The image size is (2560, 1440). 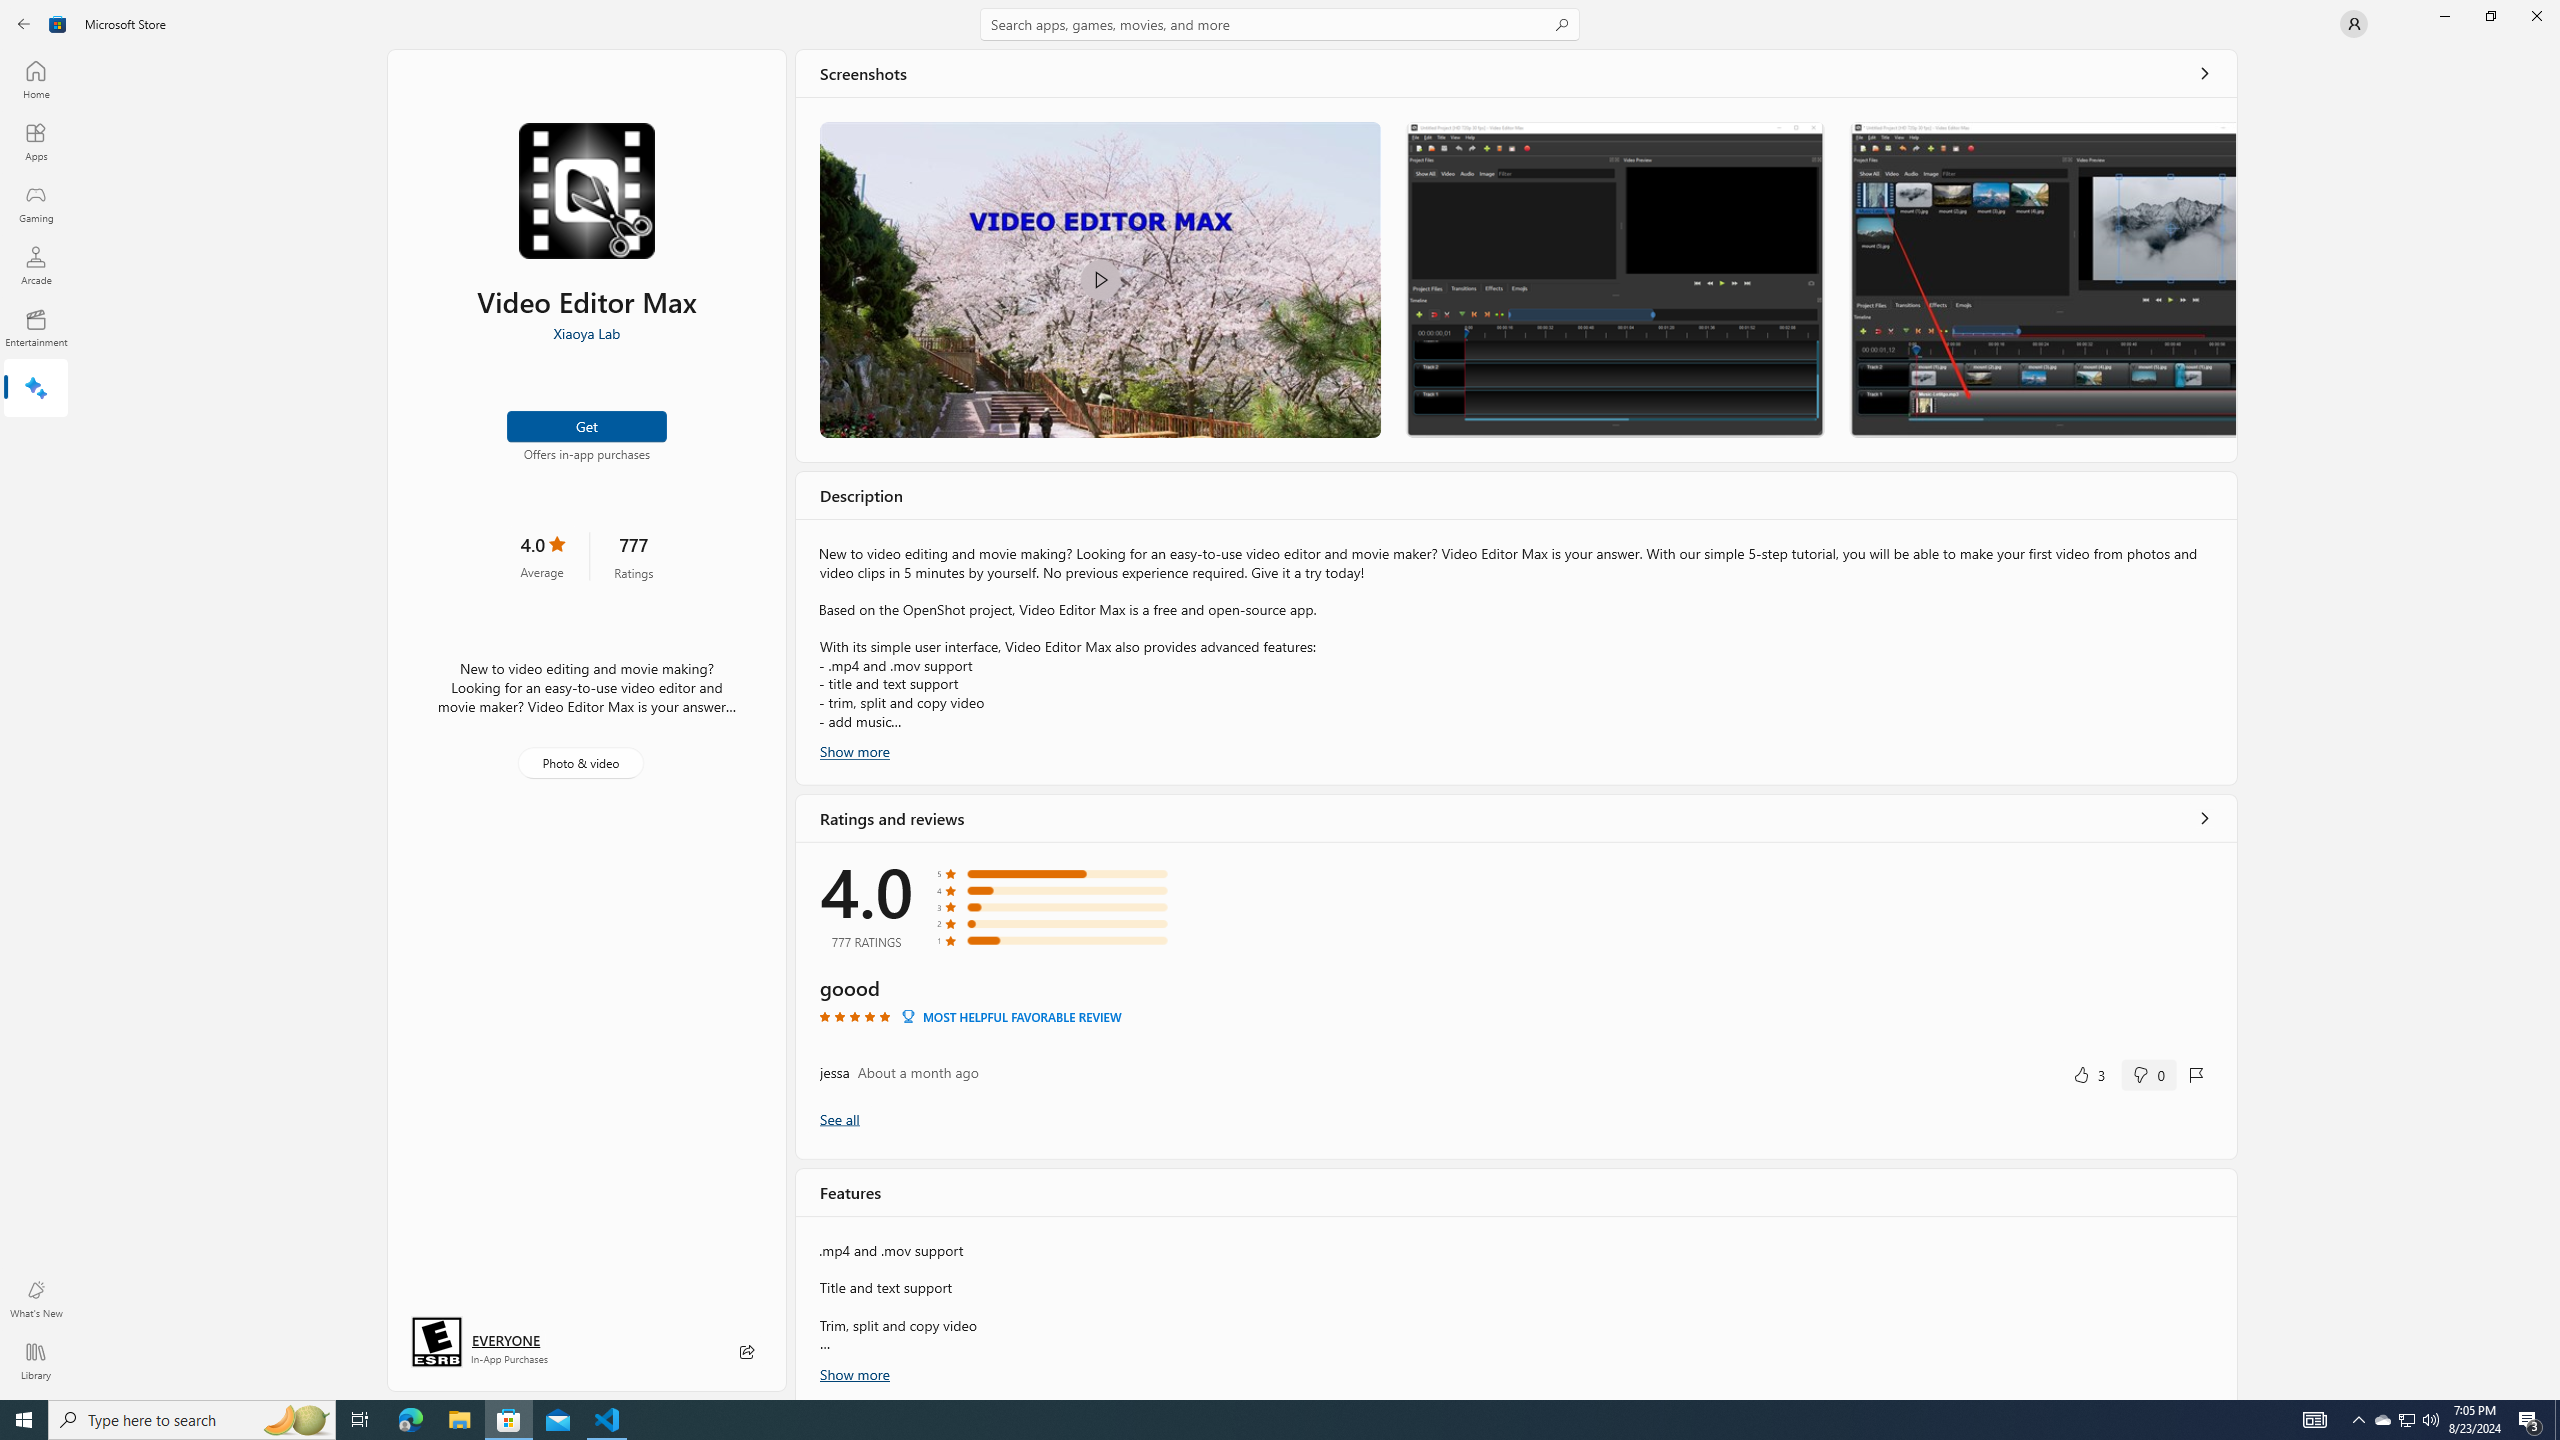 What do you see at coordinates (505, 1340) in the screenshot?
I see `Age rating: EVERYONE. Click for more information.` at bounding box center [505, 1340].